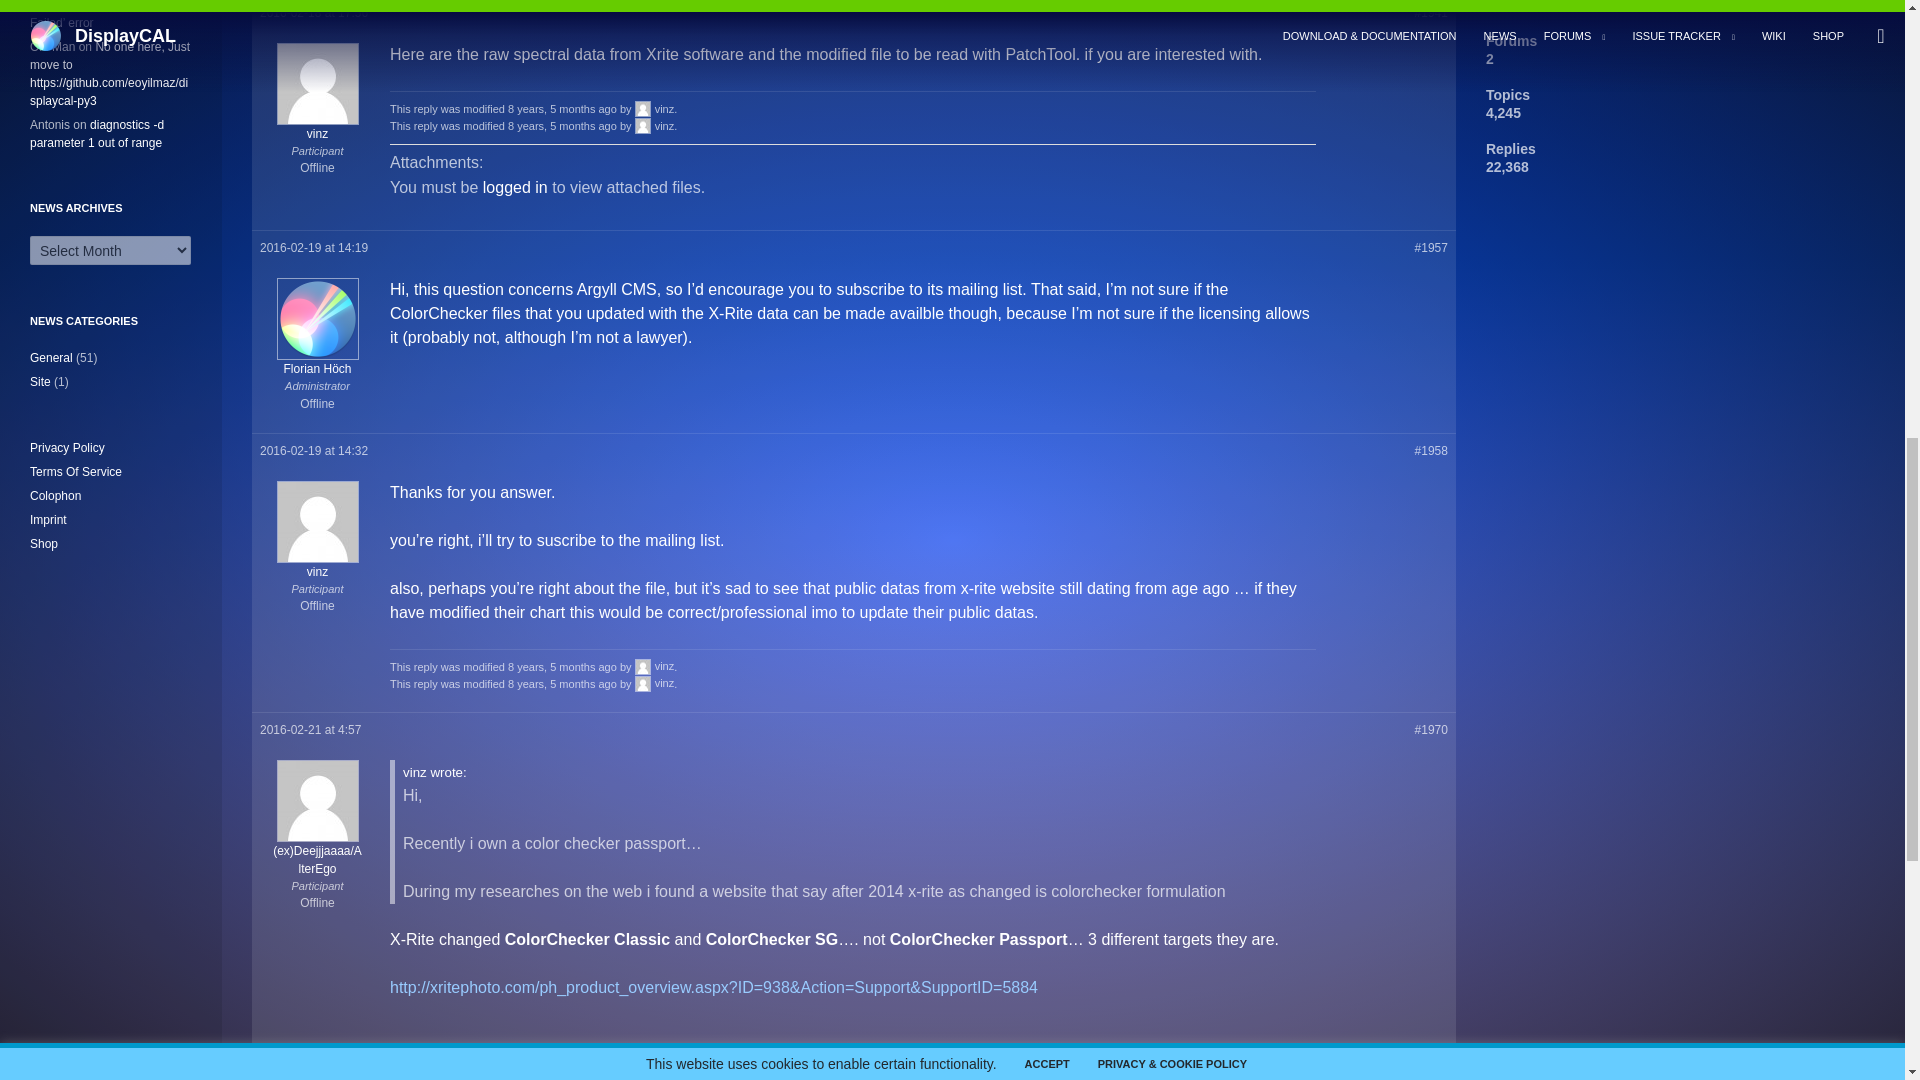 Image resolution: width=1920 pixels, height=1080 pixels. Describe the element at coordinates (655, 108) in the screenshot. I see `vinz` at that location.